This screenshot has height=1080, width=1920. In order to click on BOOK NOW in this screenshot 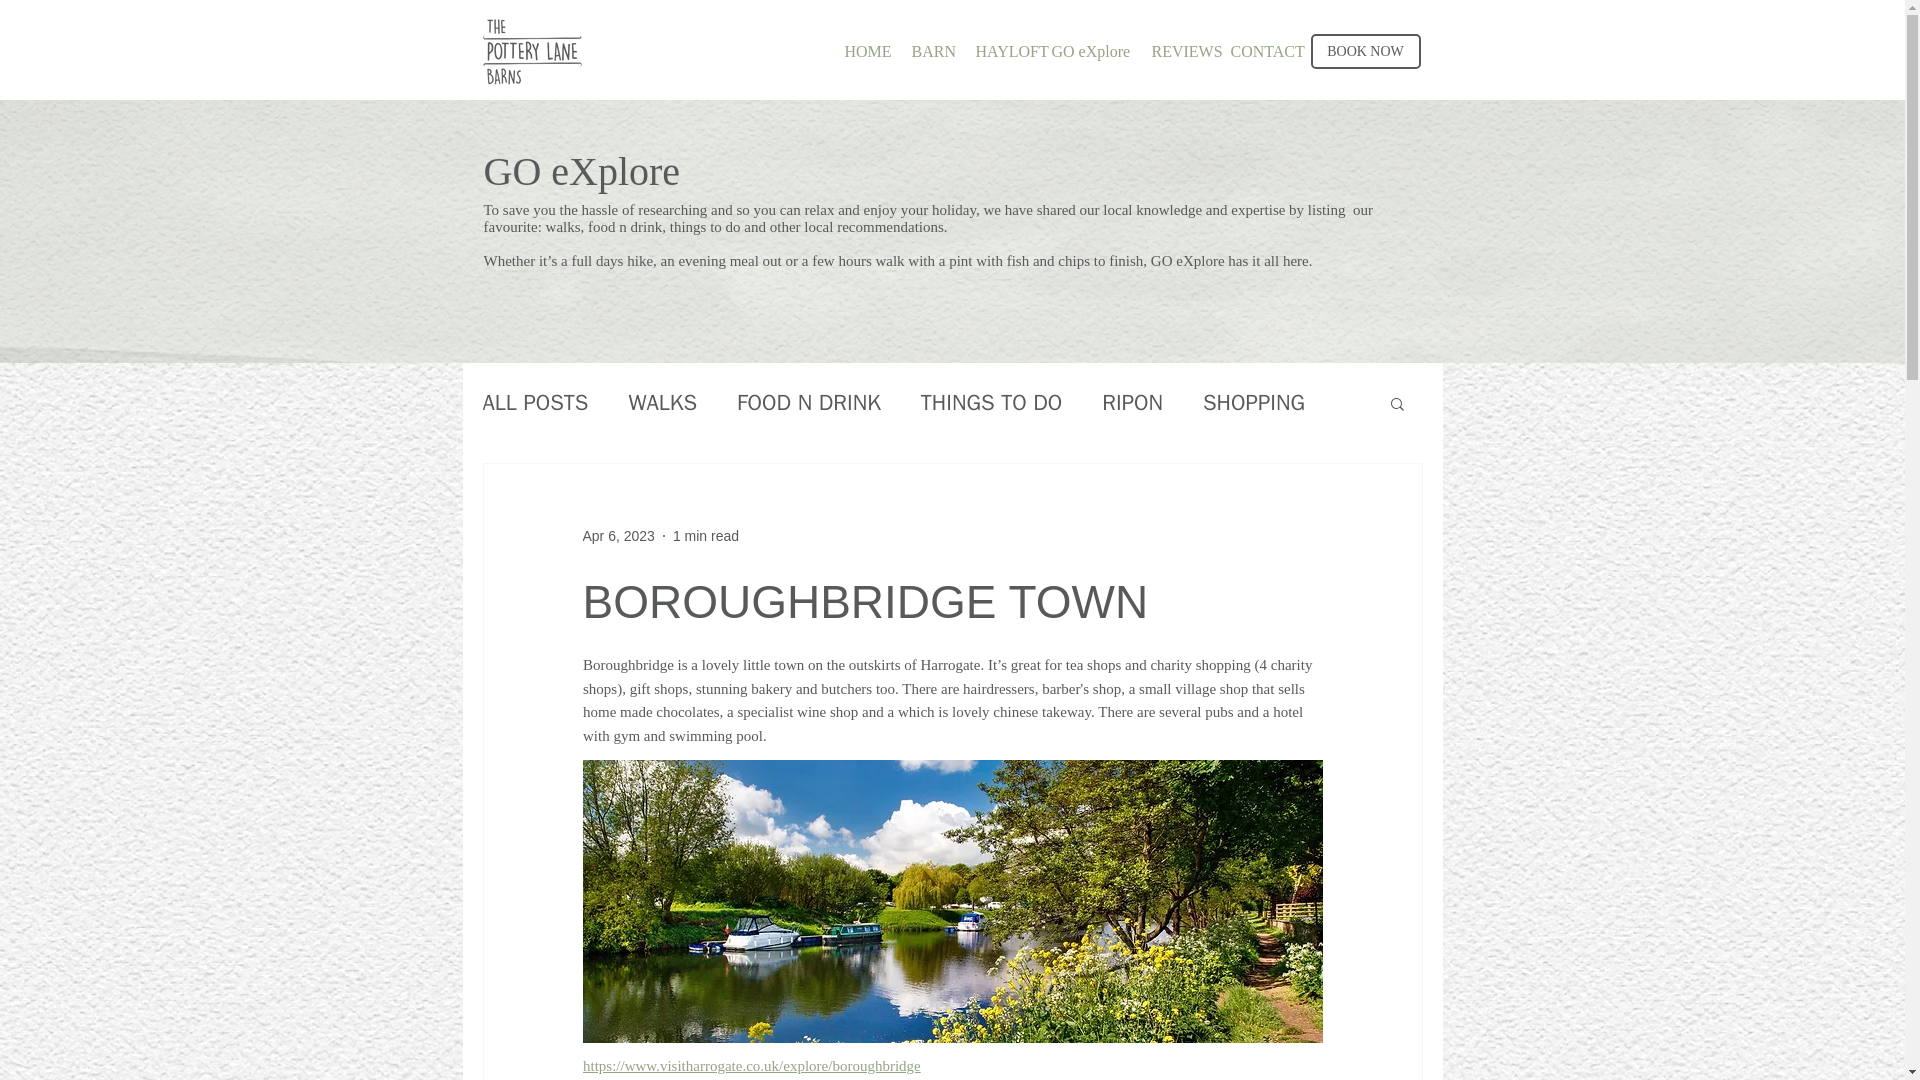, I will do `click(1364, 51)`.